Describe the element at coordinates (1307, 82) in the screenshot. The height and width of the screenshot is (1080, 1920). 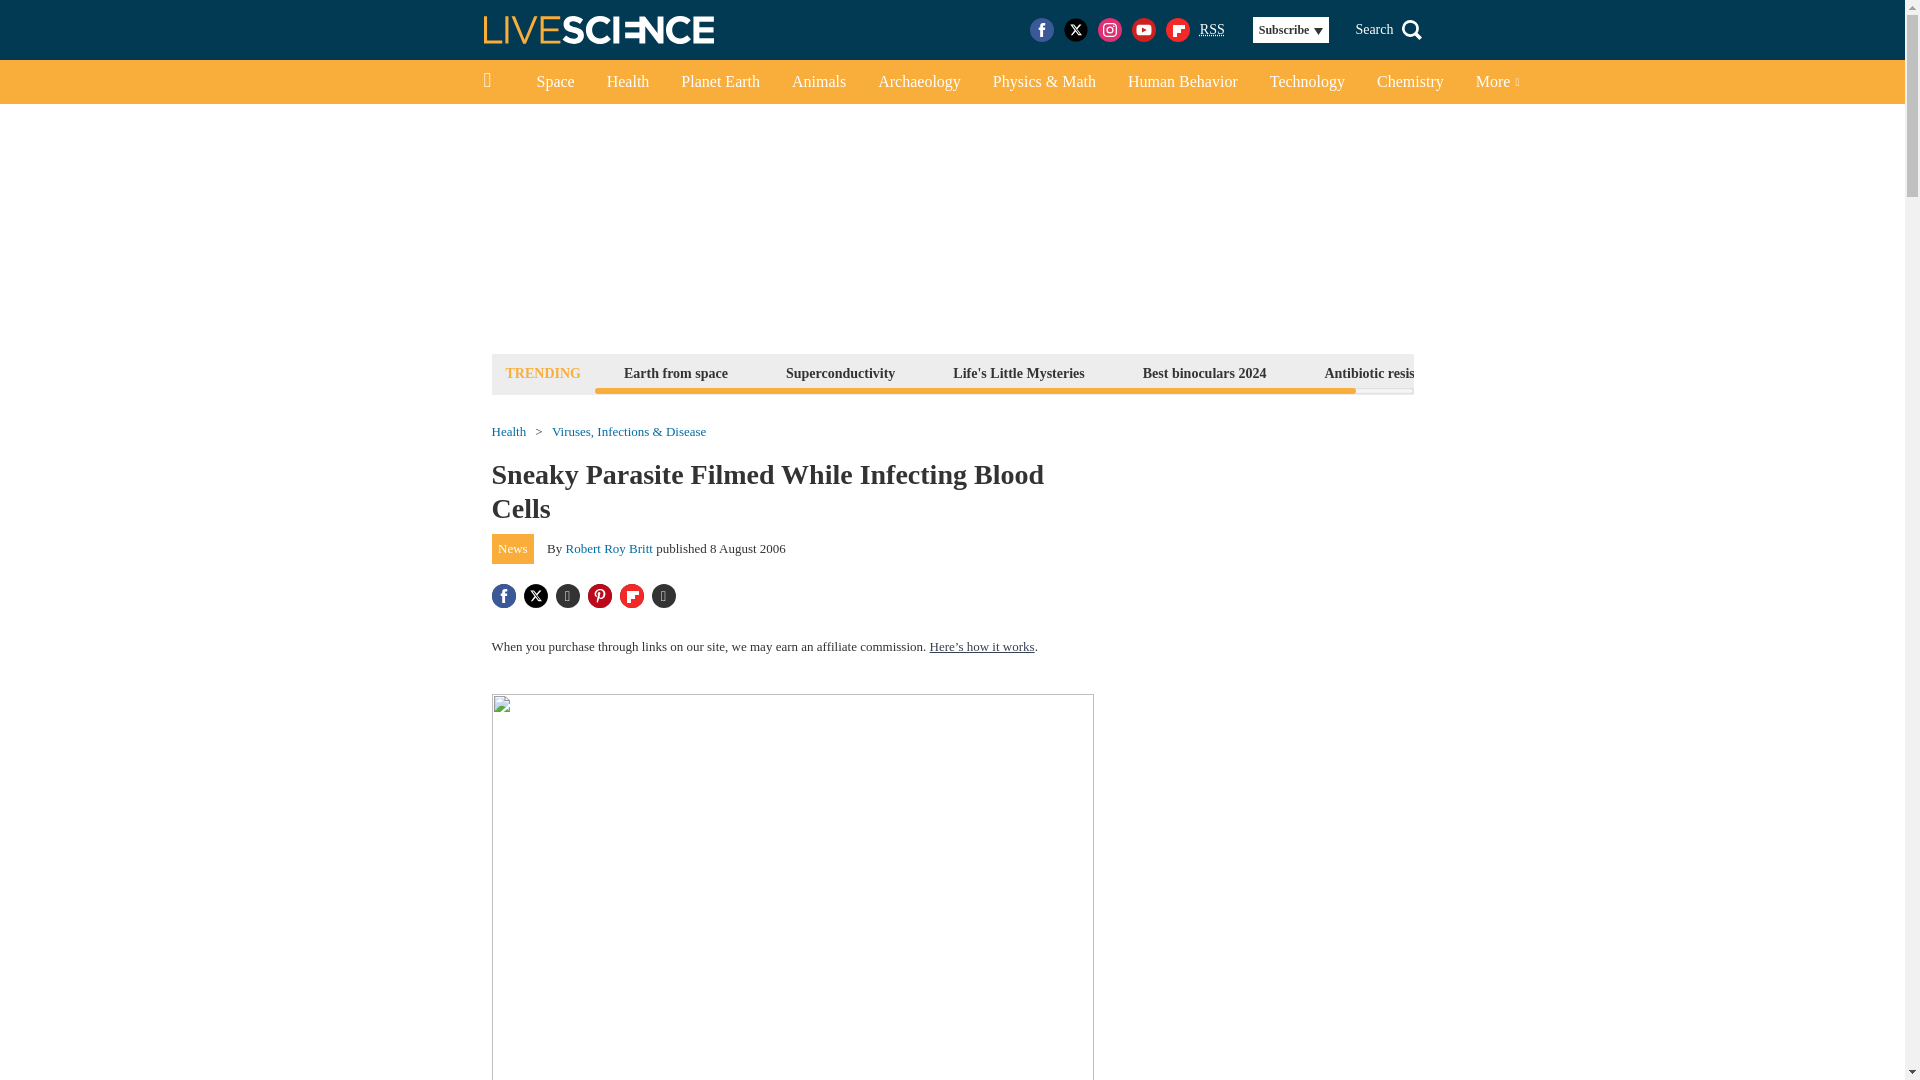
I see `Technology` at that location.